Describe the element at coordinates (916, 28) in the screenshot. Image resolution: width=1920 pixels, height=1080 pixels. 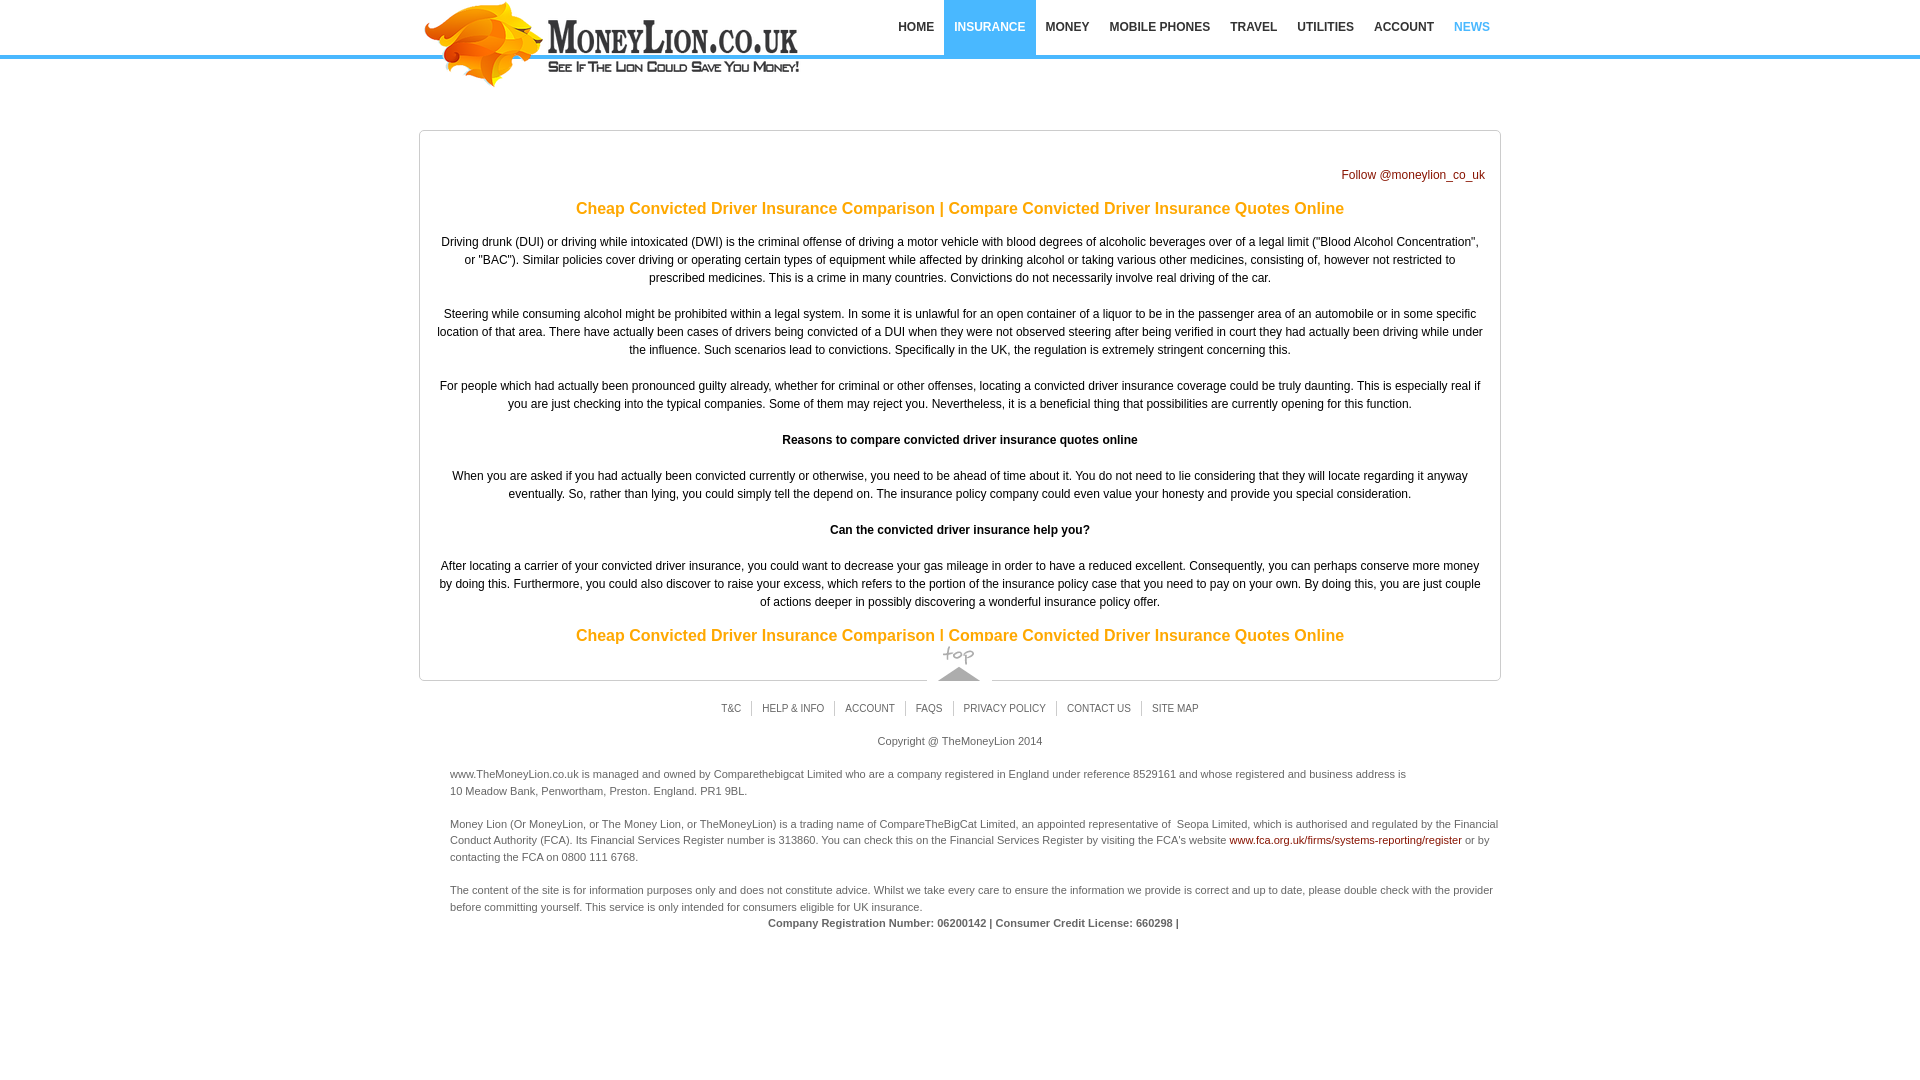
I see `HOME` at that location.